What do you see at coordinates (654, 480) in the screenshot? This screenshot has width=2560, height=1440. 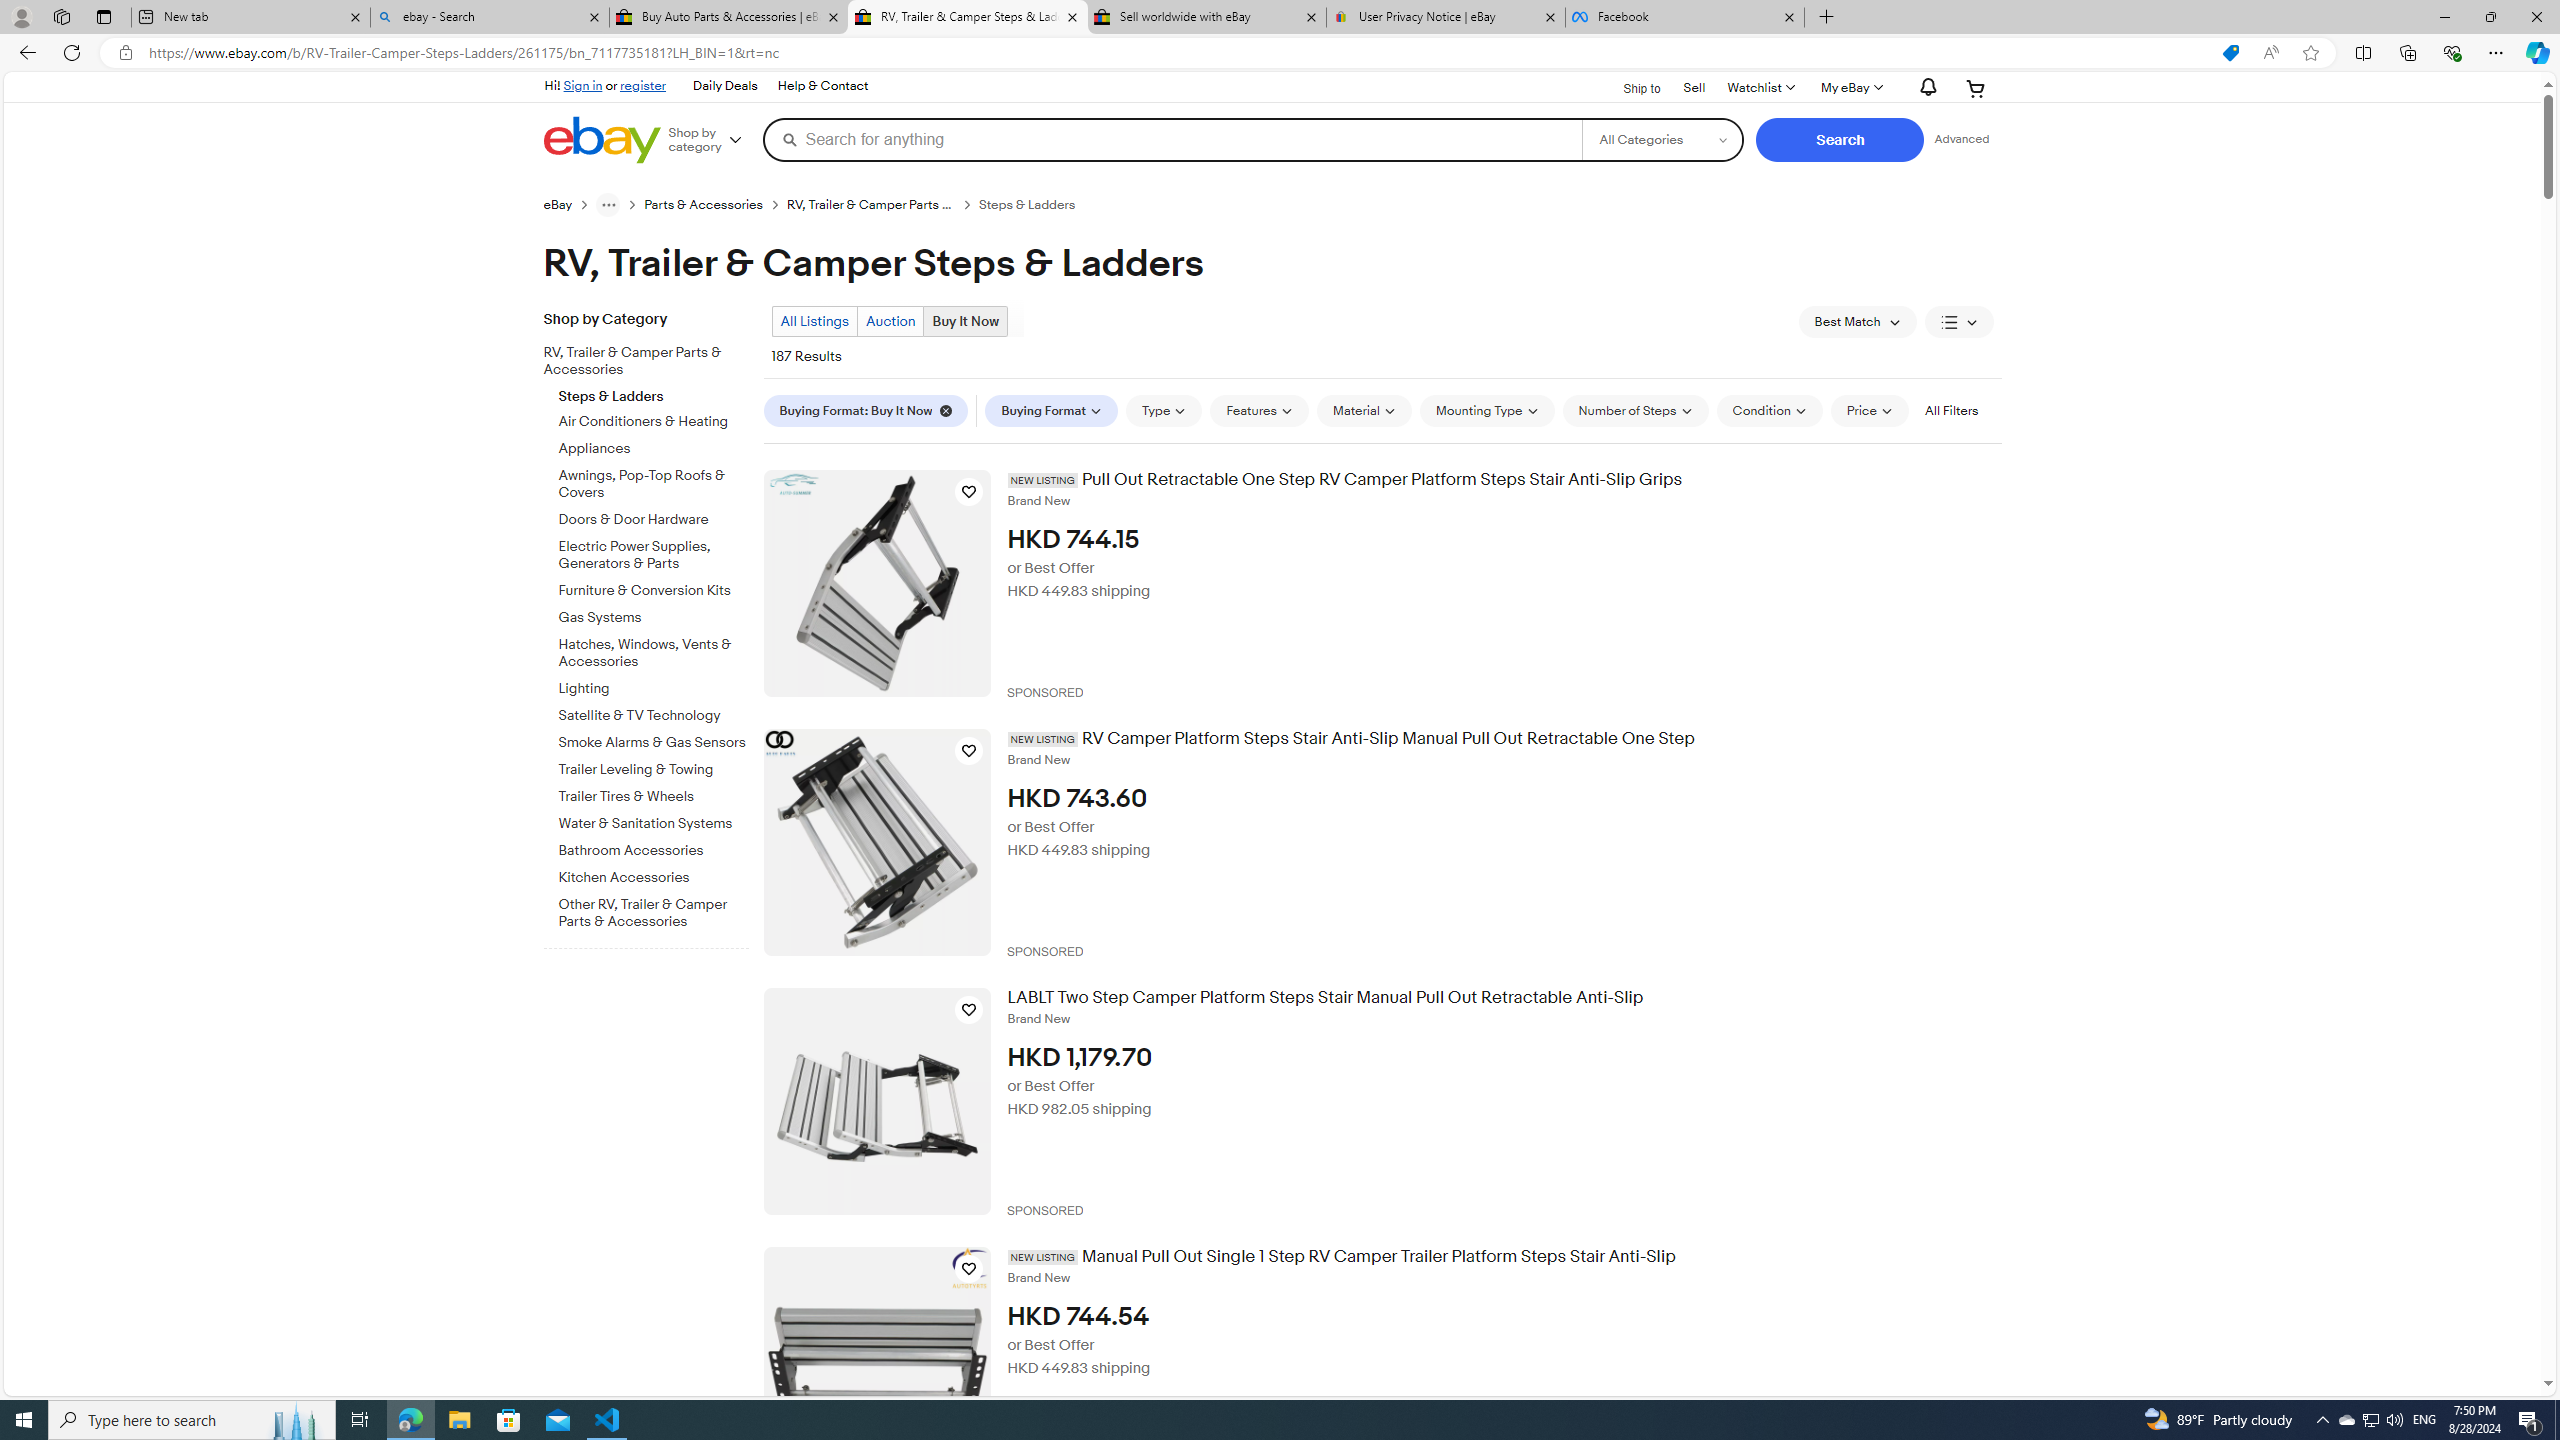 I see `Awnings, Pop-Top Roofs & Covers` at bounding box center [654, 480].